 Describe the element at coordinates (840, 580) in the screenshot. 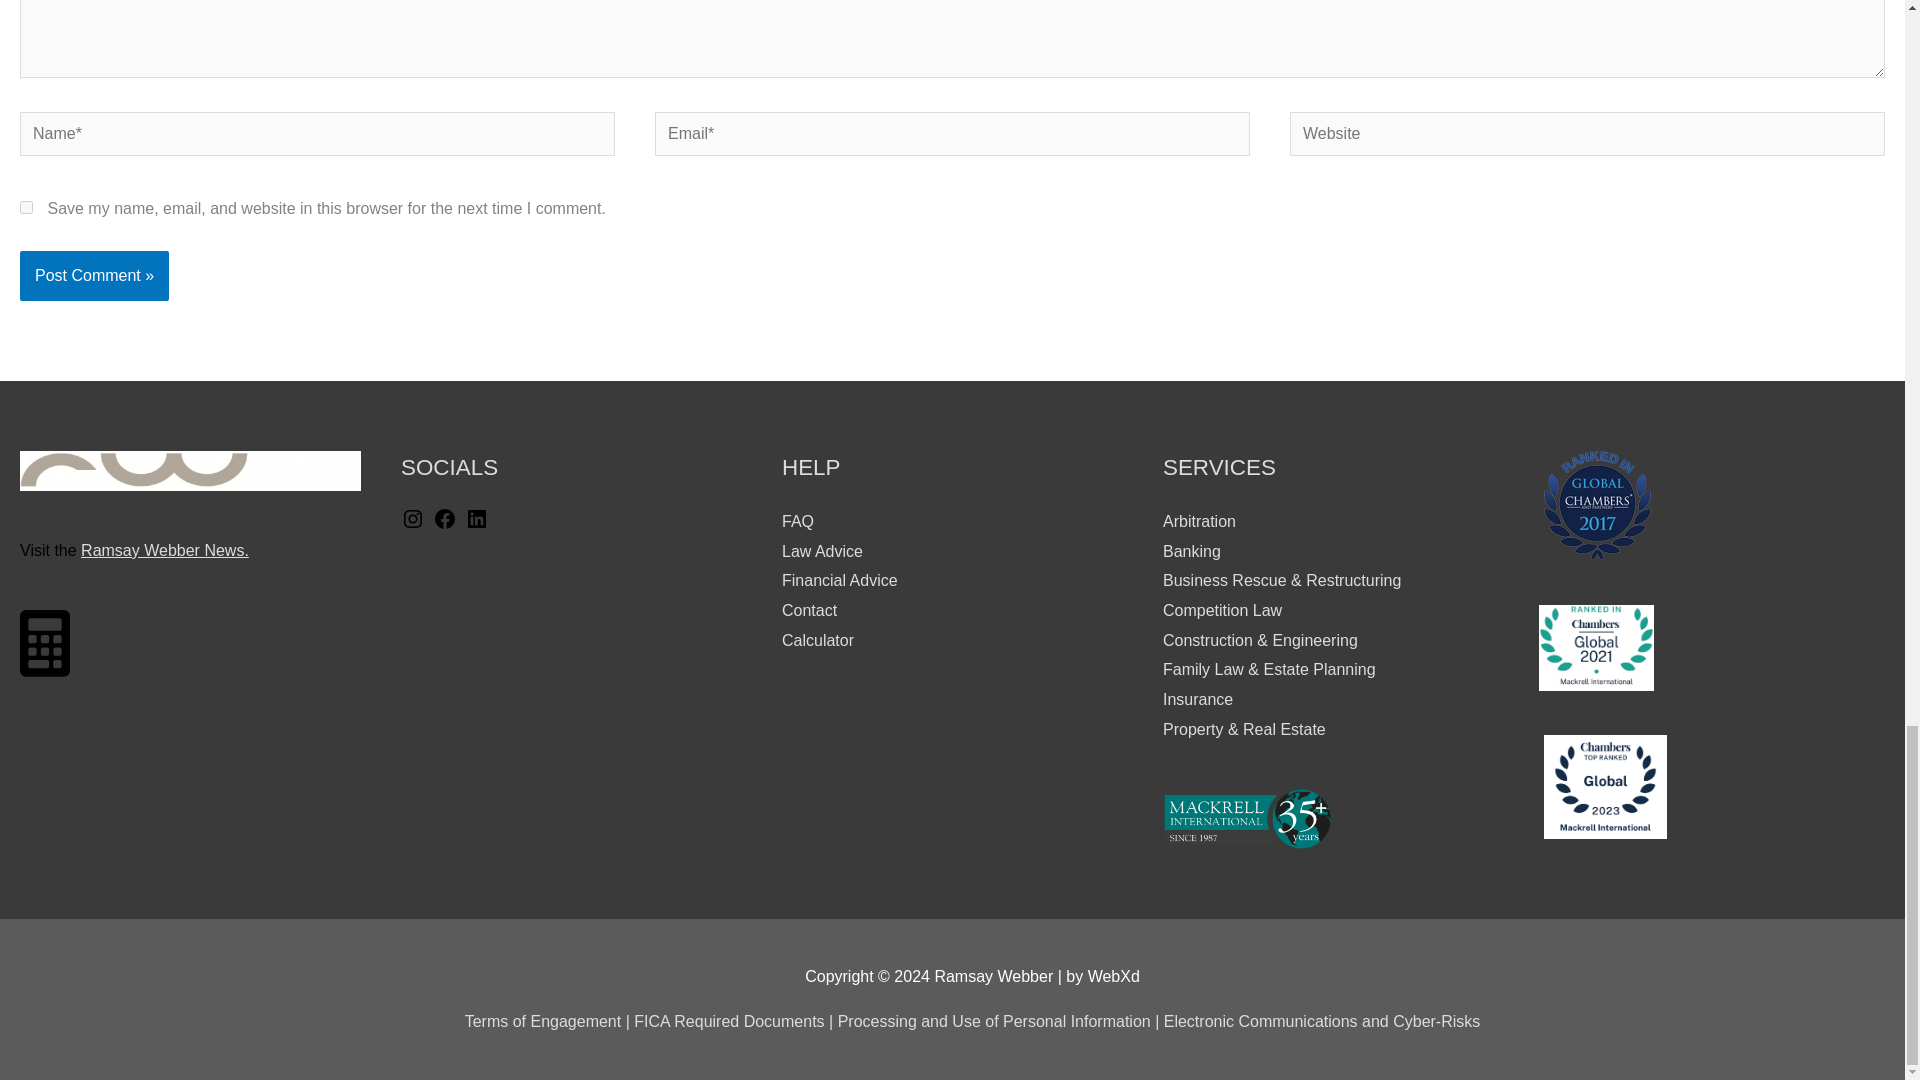

I see `Financial Advice` at that location.